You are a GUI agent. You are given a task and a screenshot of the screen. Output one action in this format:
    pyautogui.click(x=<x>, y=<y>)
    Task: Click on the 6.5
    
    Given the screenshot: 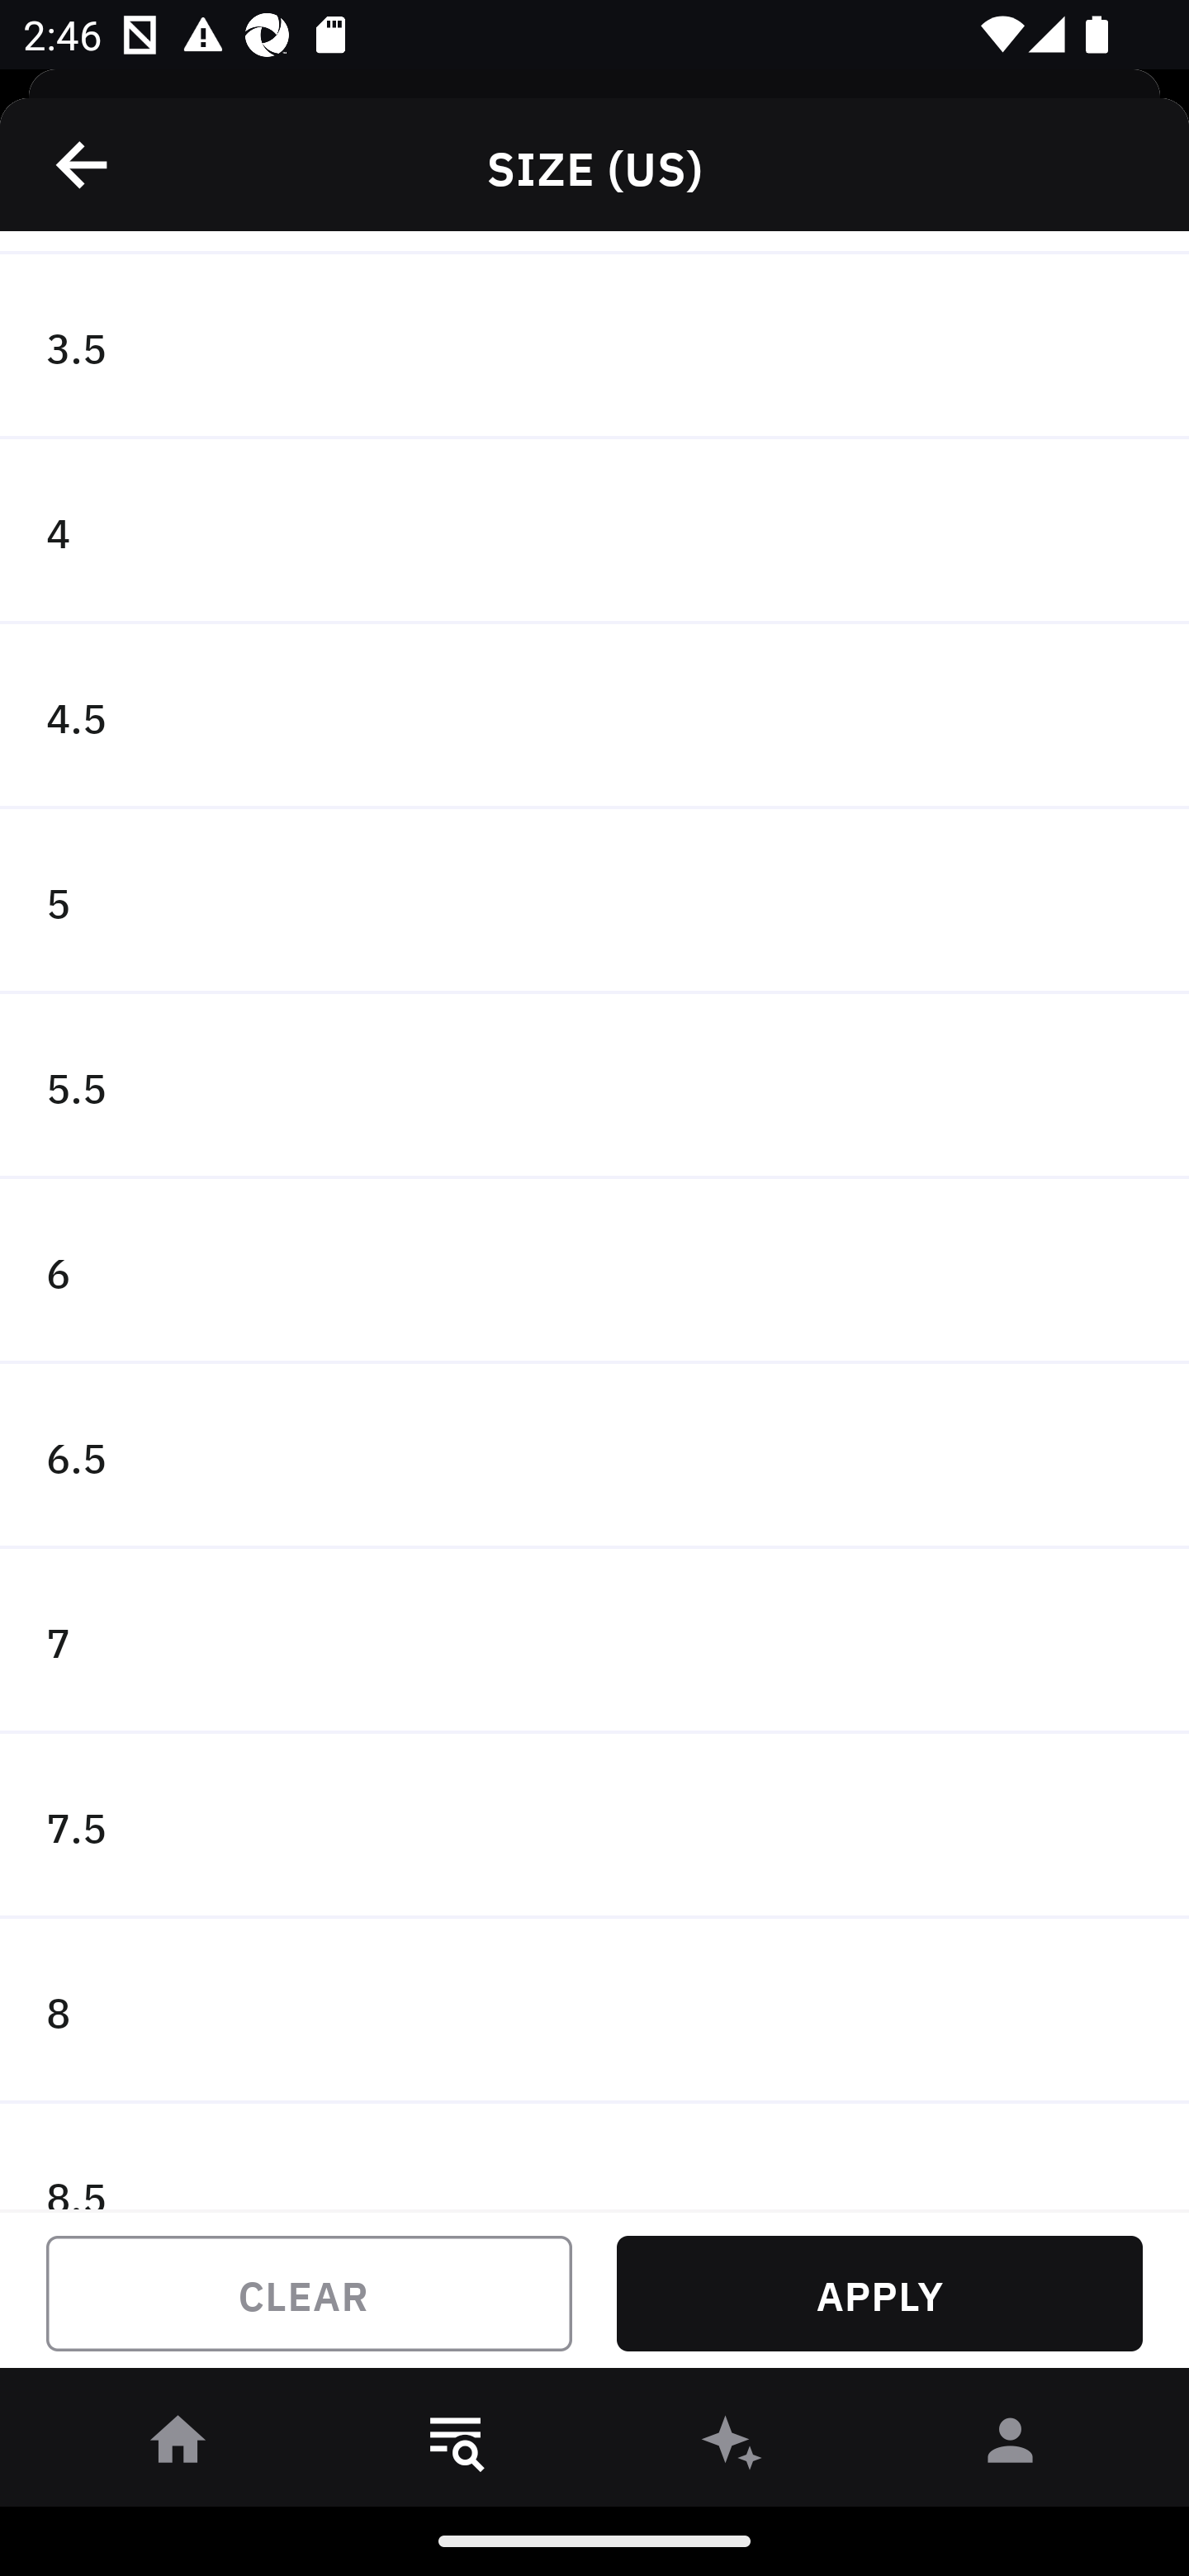 What is the action you would take?
    pyautogui.click(x=594, y=1455)
    